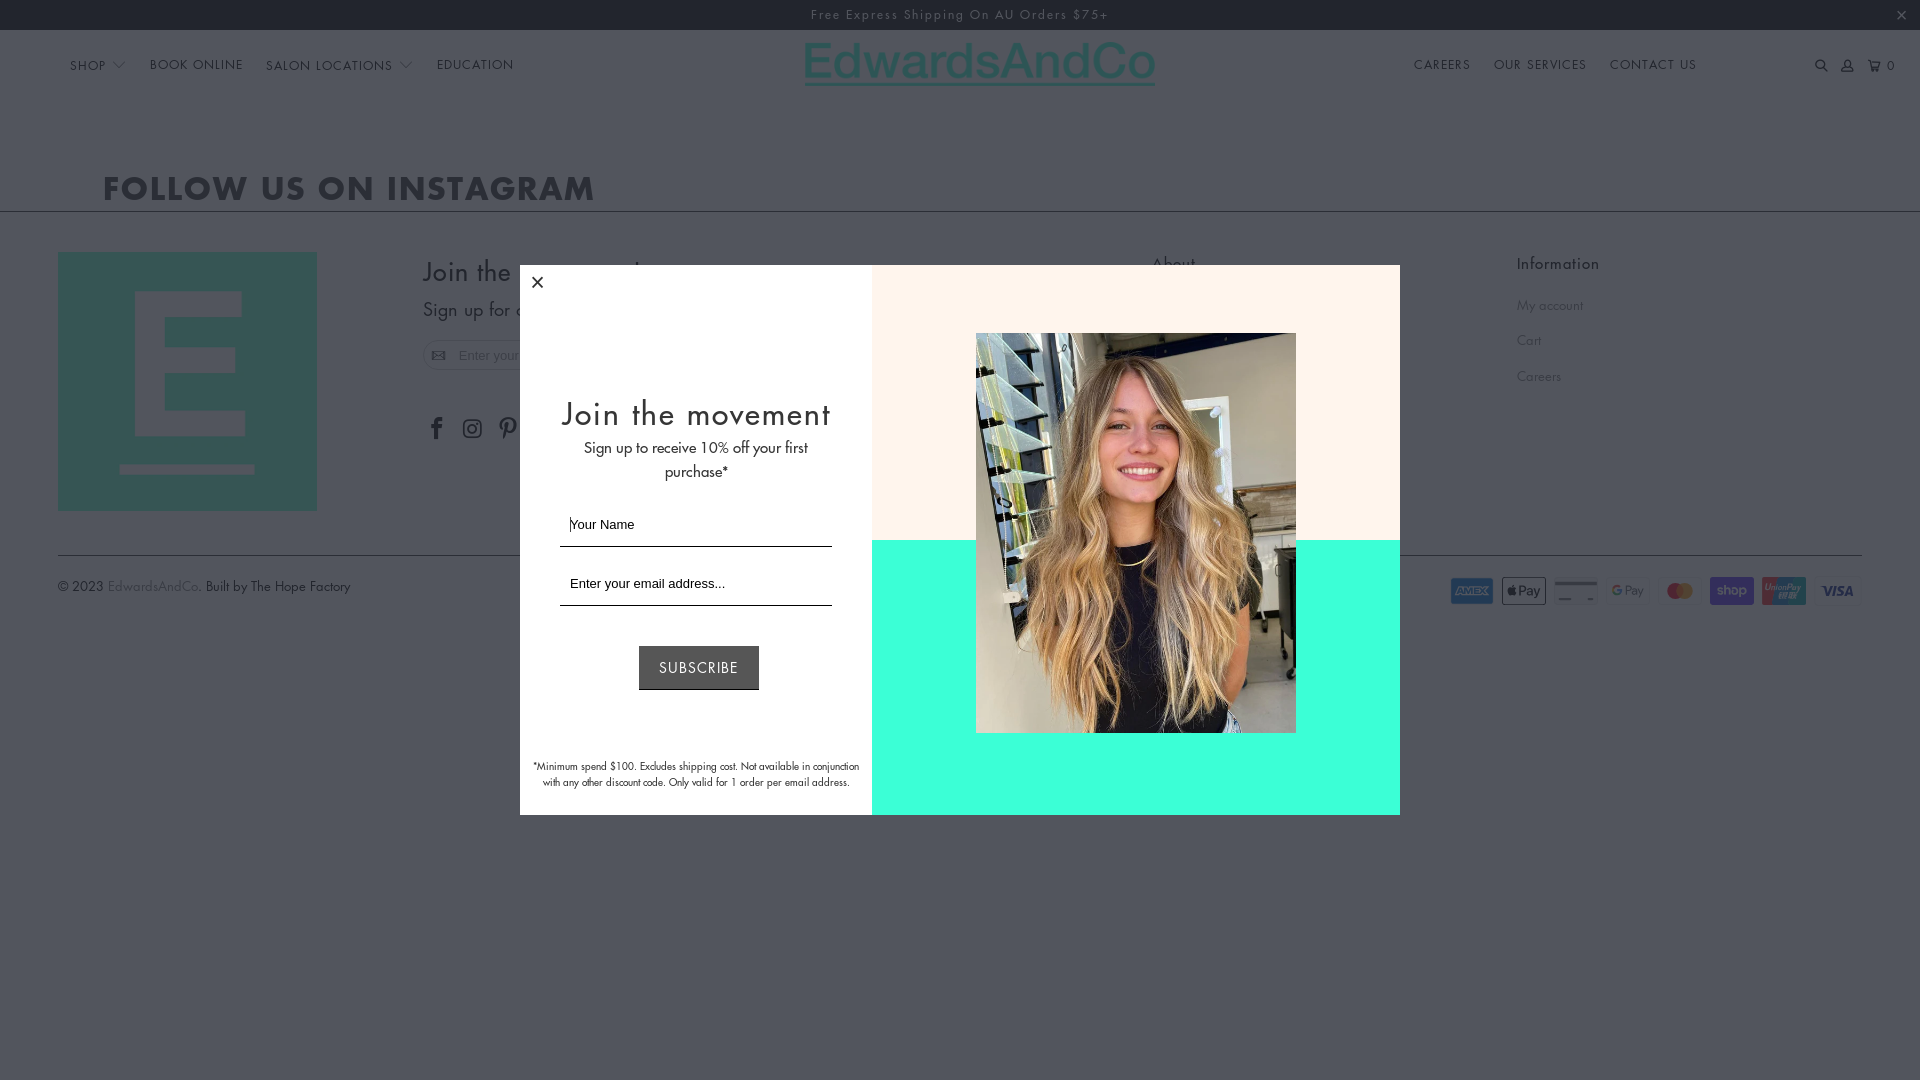  I want to click on EdwardsAndCo on Pinterest, so click(508, 430).